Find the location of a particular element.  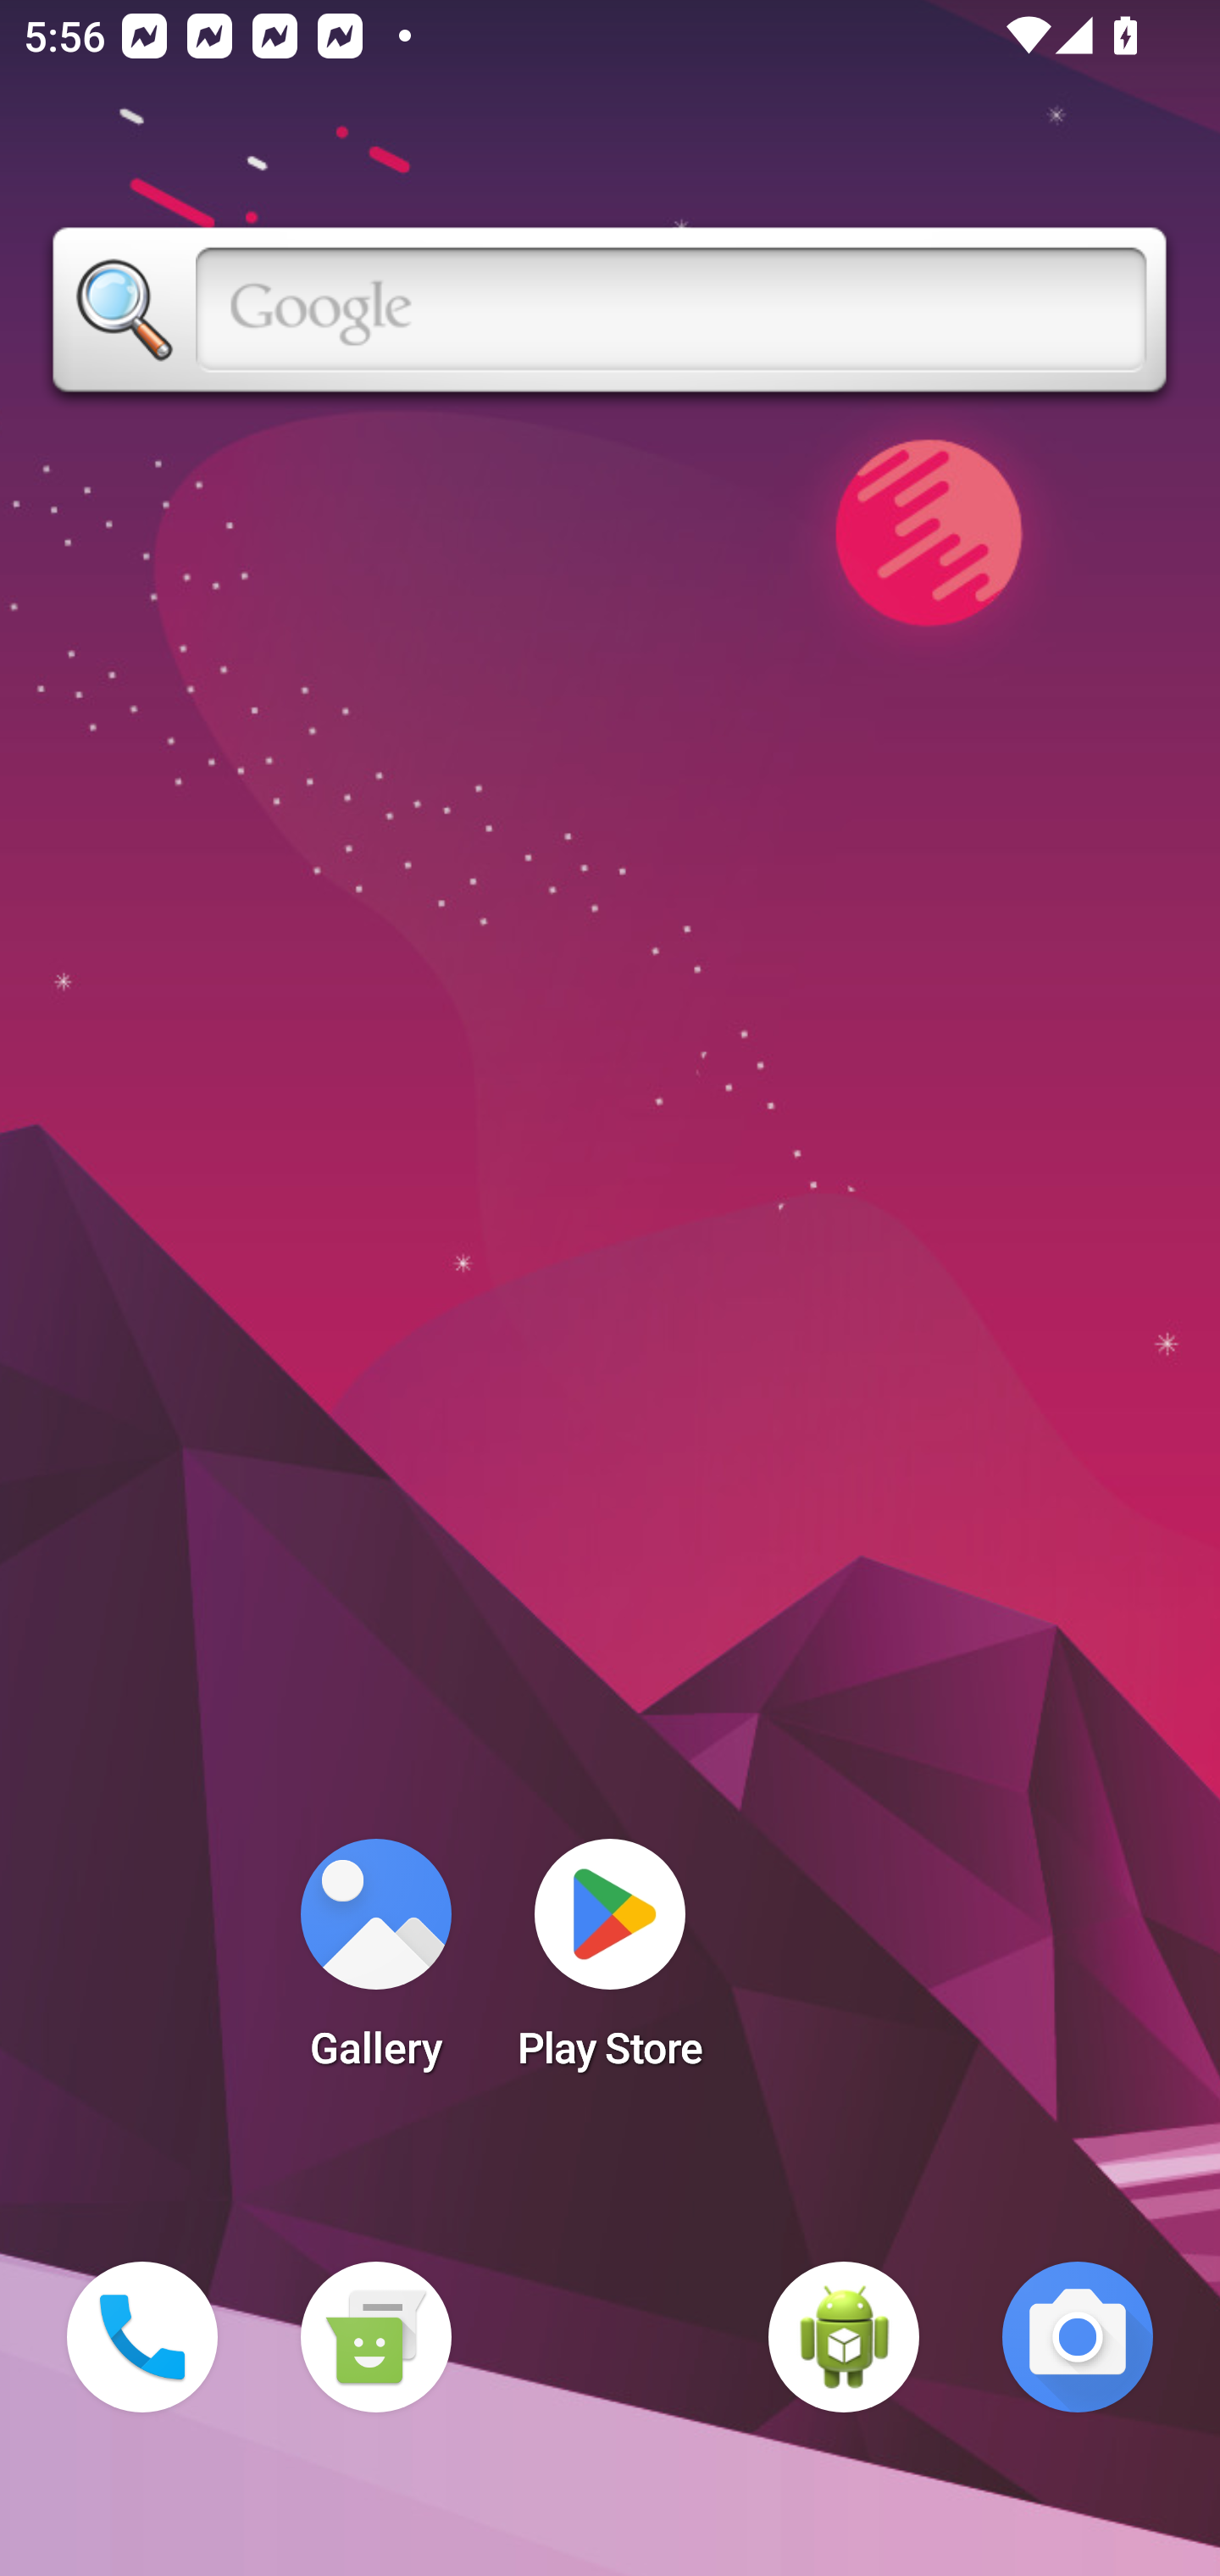

Messaging is located at coordinates (375, 2337).